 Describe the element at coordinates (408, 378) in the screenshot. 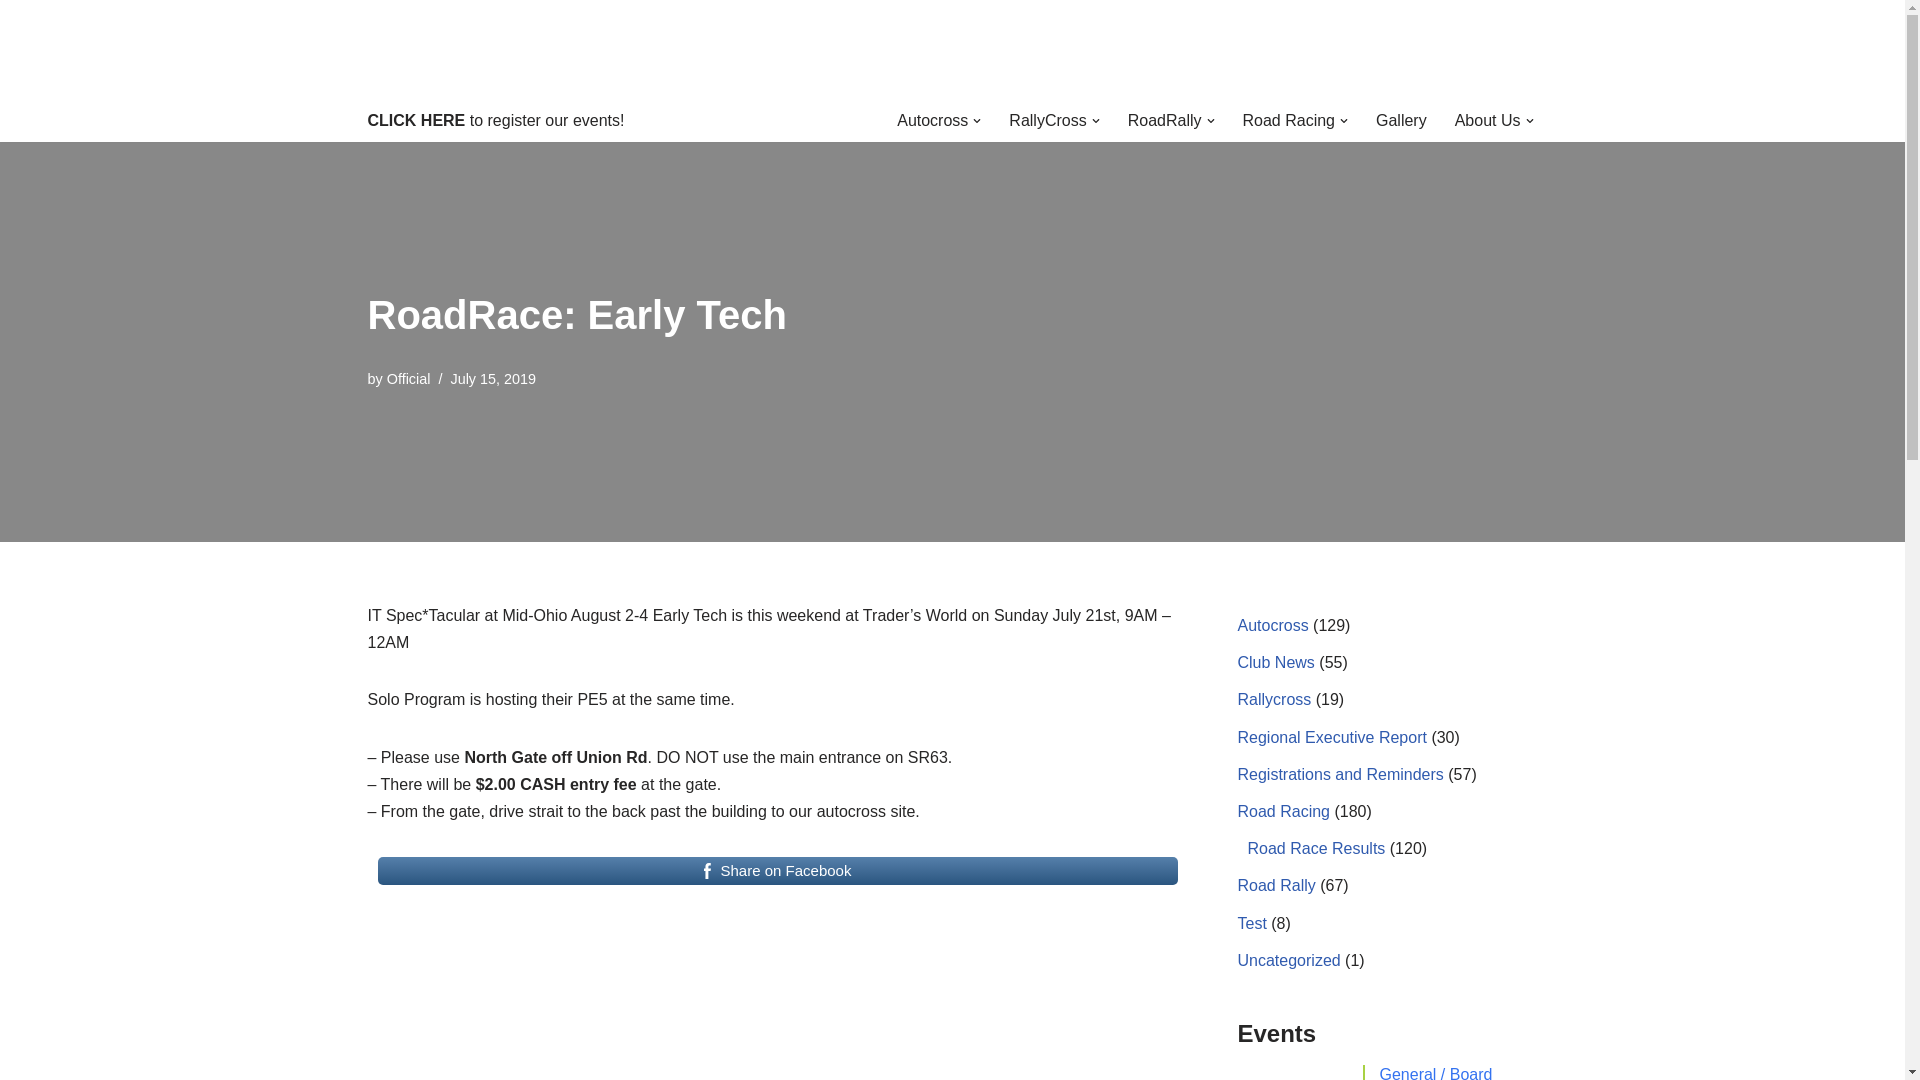

I see `Posts by Official` at that location.